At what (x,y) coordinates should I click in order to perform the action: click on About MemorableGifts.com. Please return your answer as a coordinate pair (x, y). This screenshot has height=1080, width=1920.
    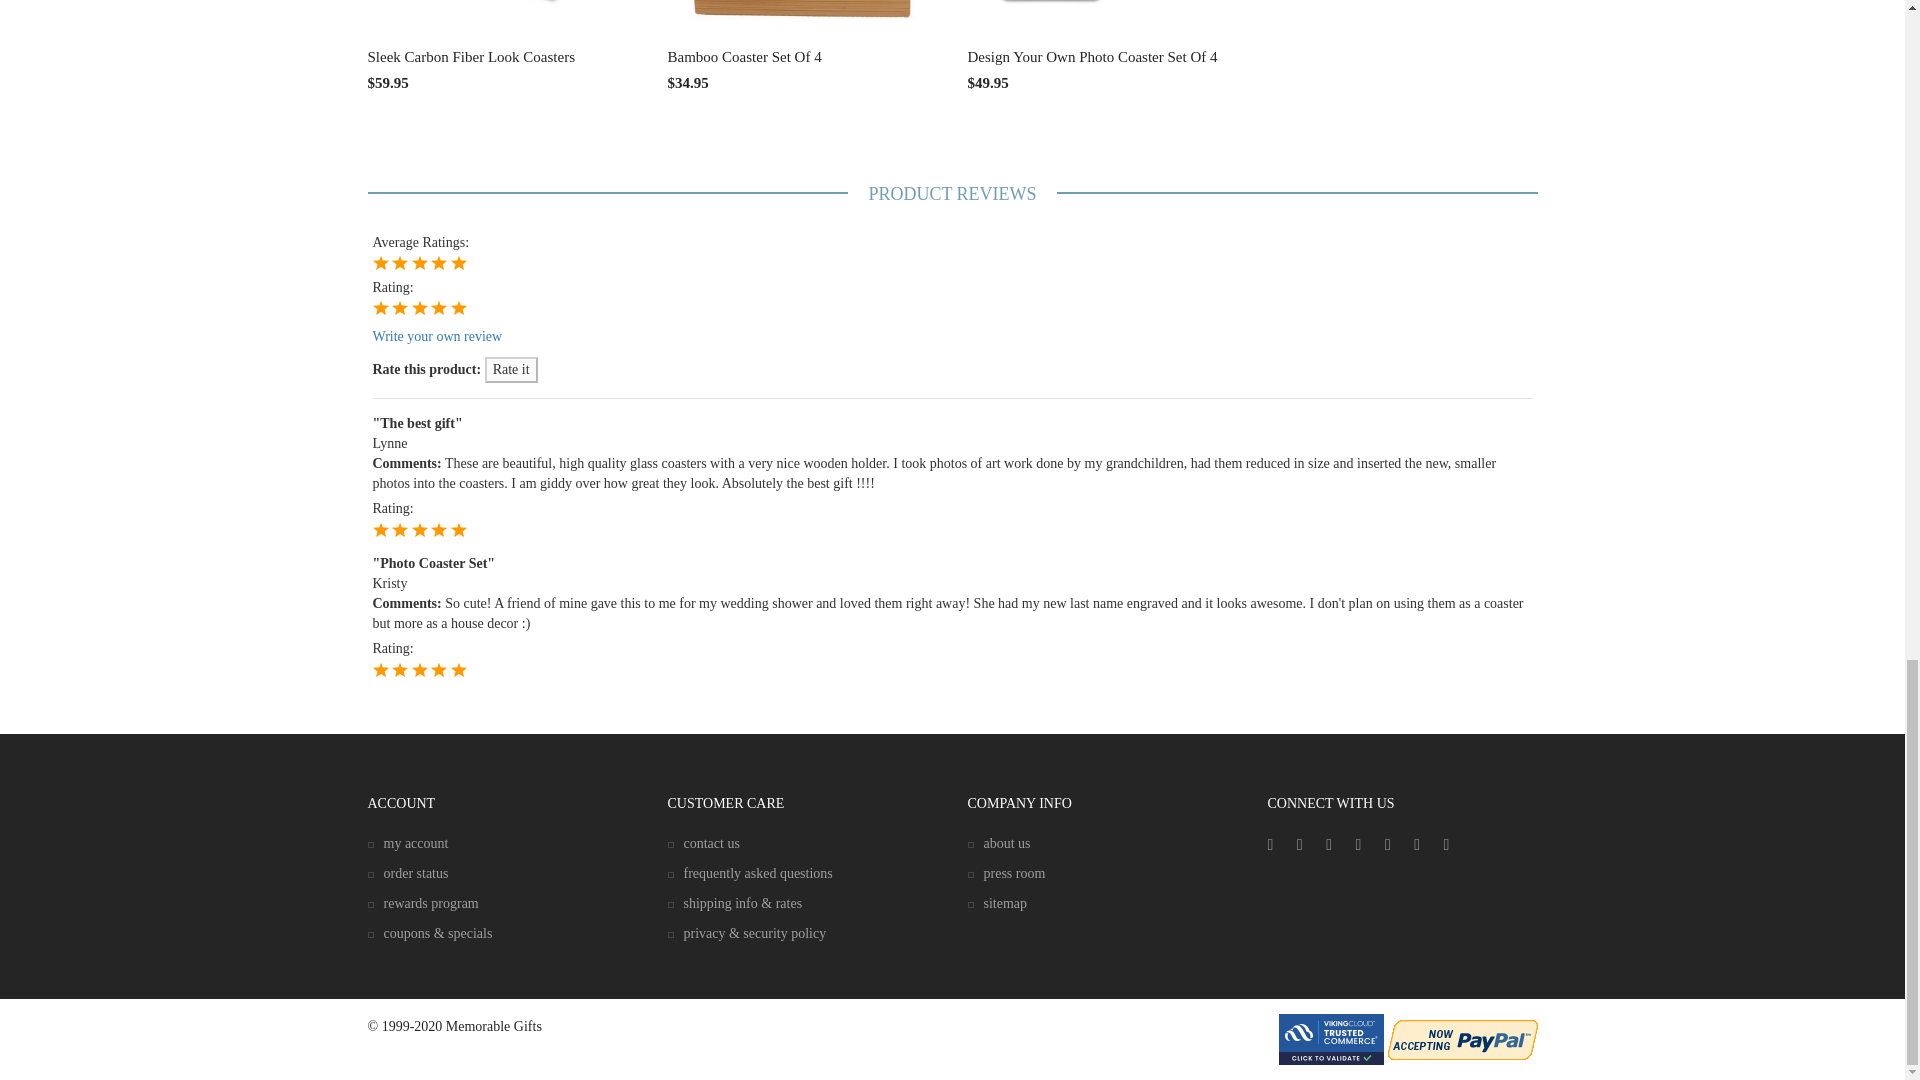
    Looking at the image, I should click on (999, 843).